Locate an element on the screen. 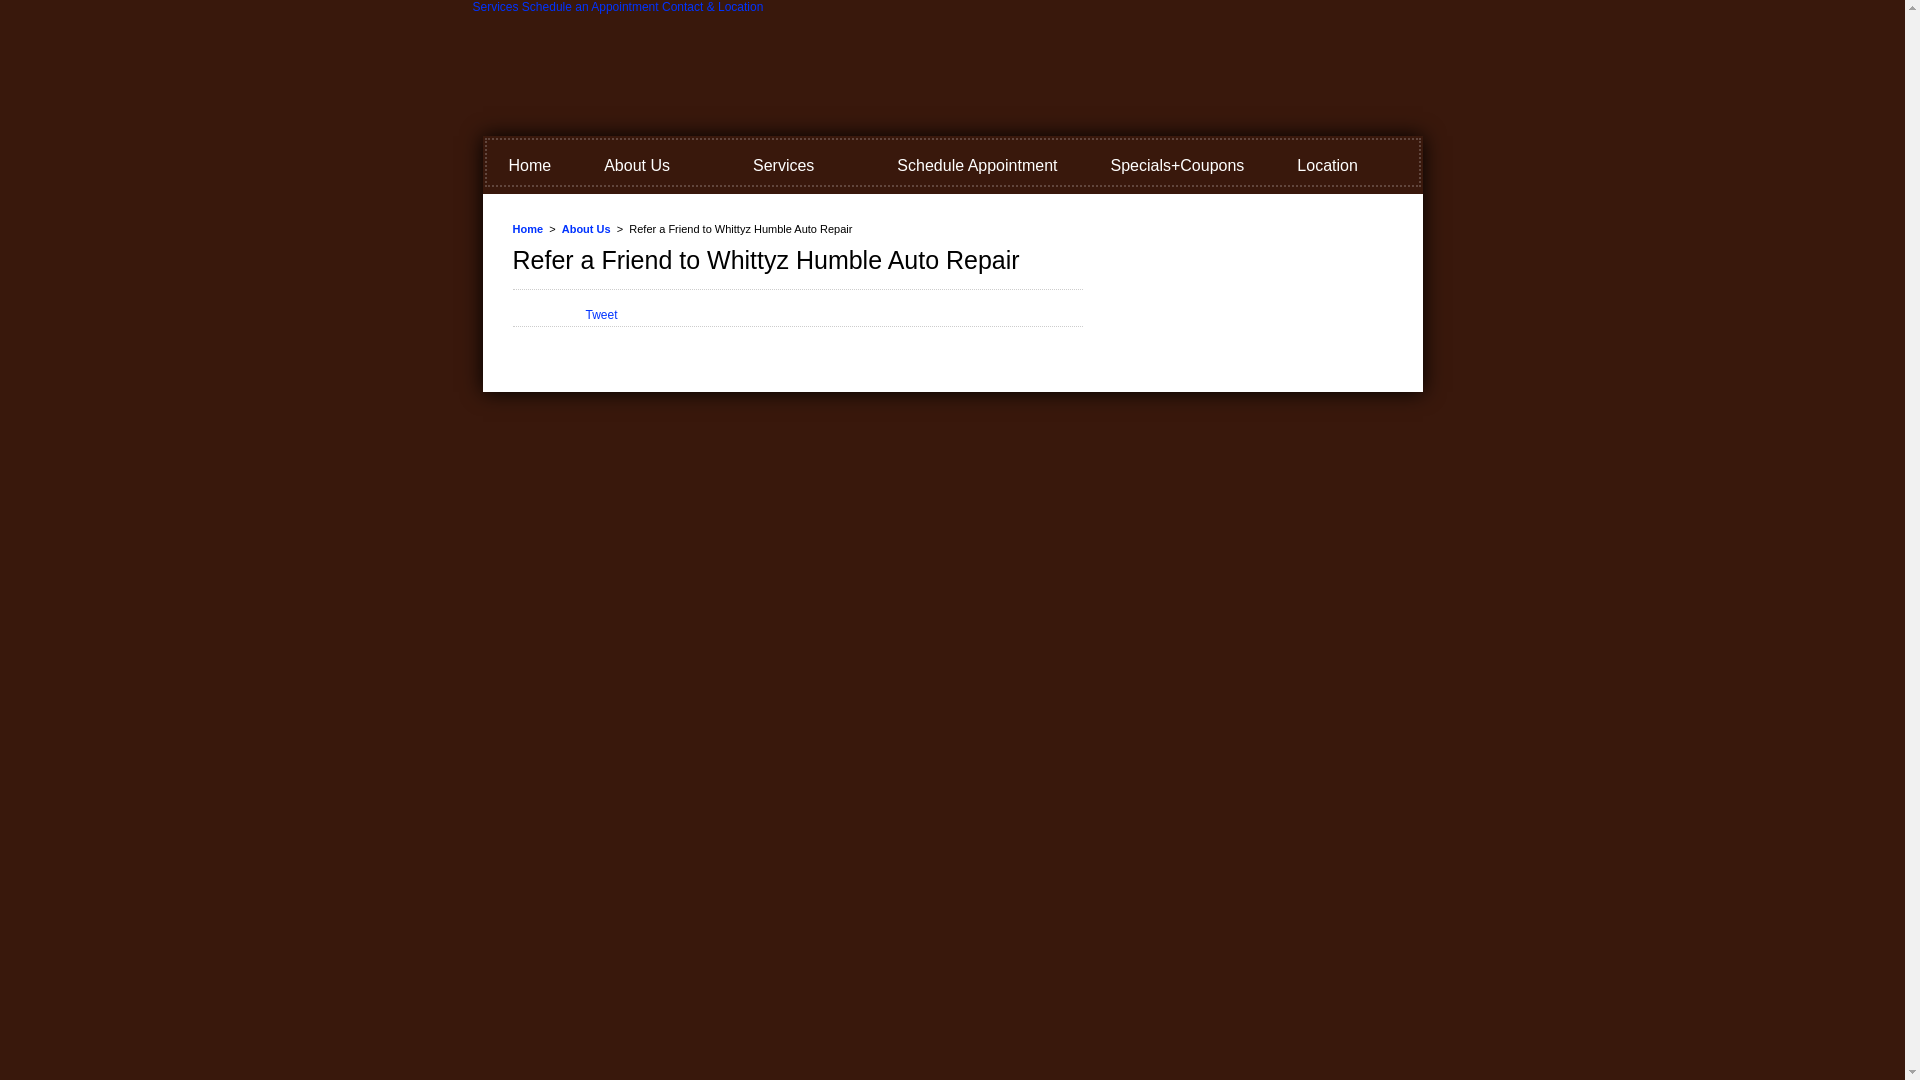  Schedule an Appointment is located at coordinates (590, 7).